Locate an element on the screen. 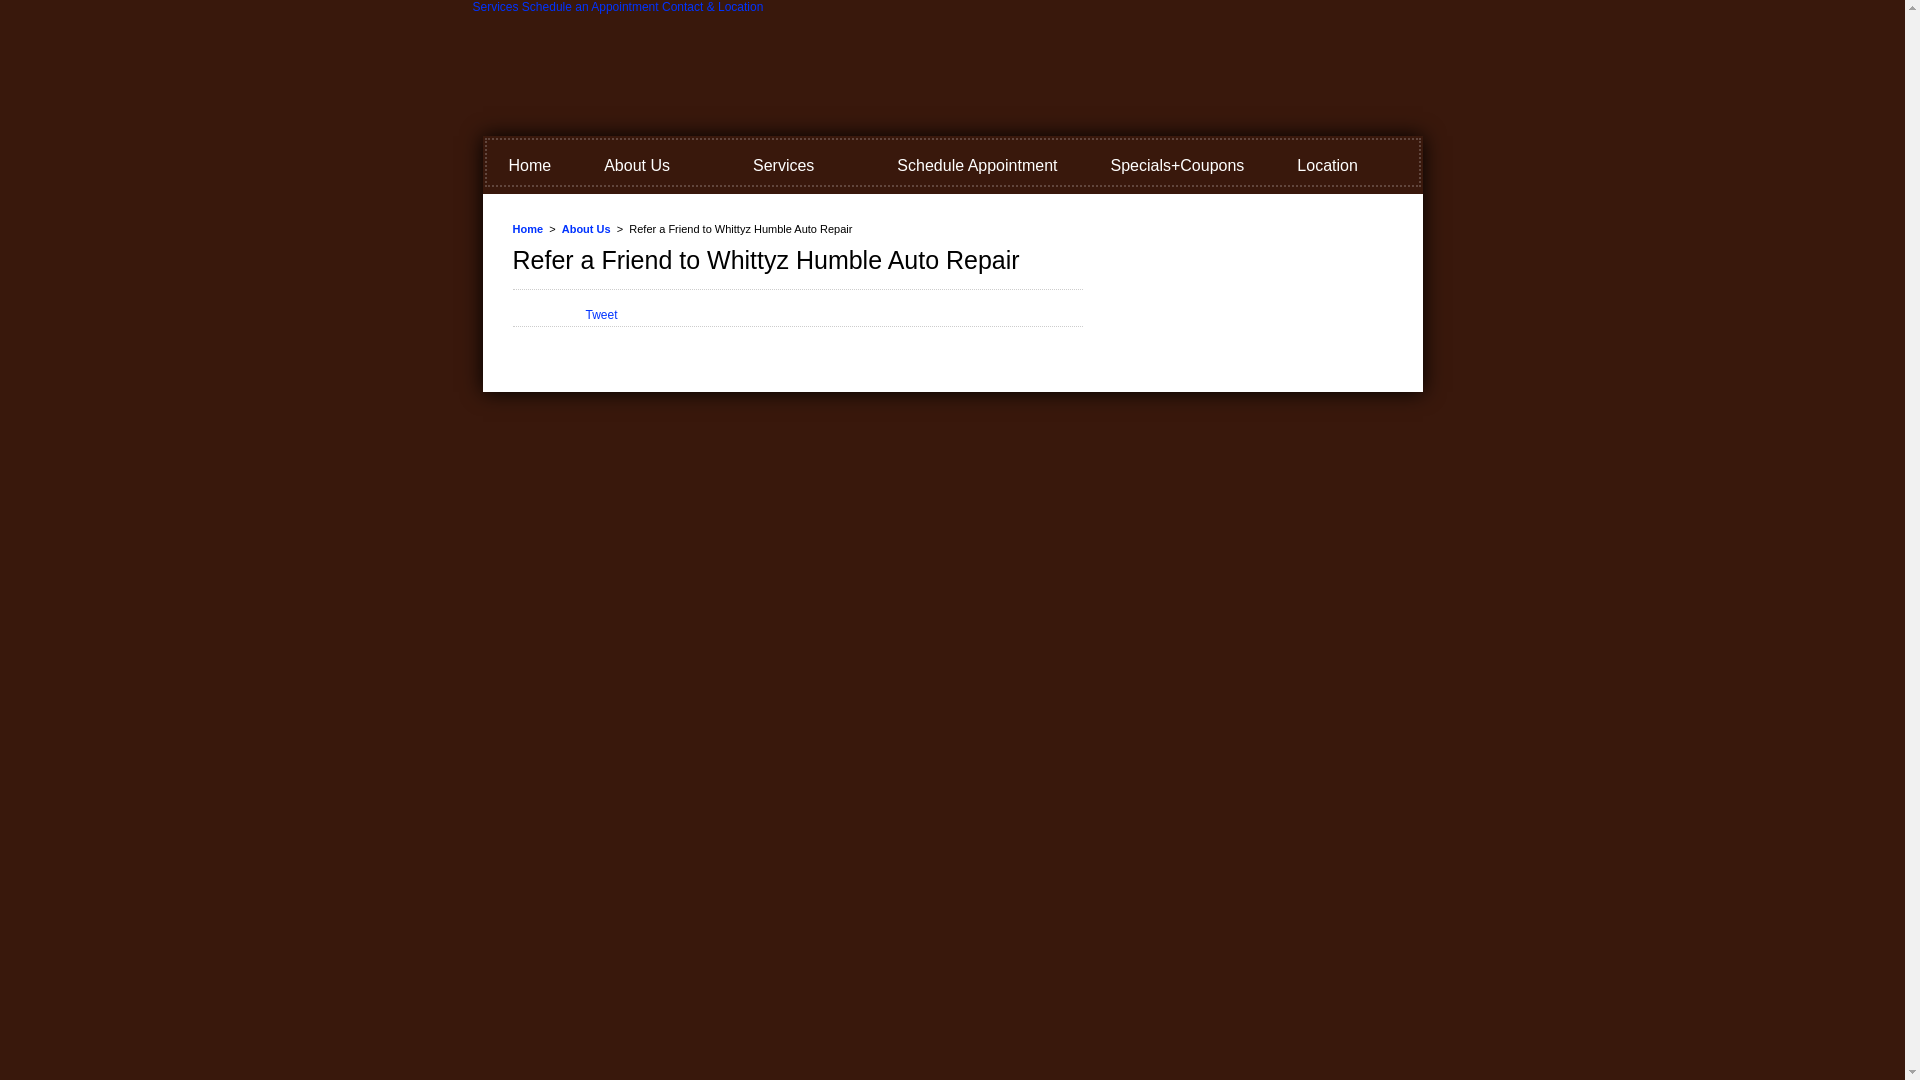  Schedule an Appointment is located at coordinates (590, 7).